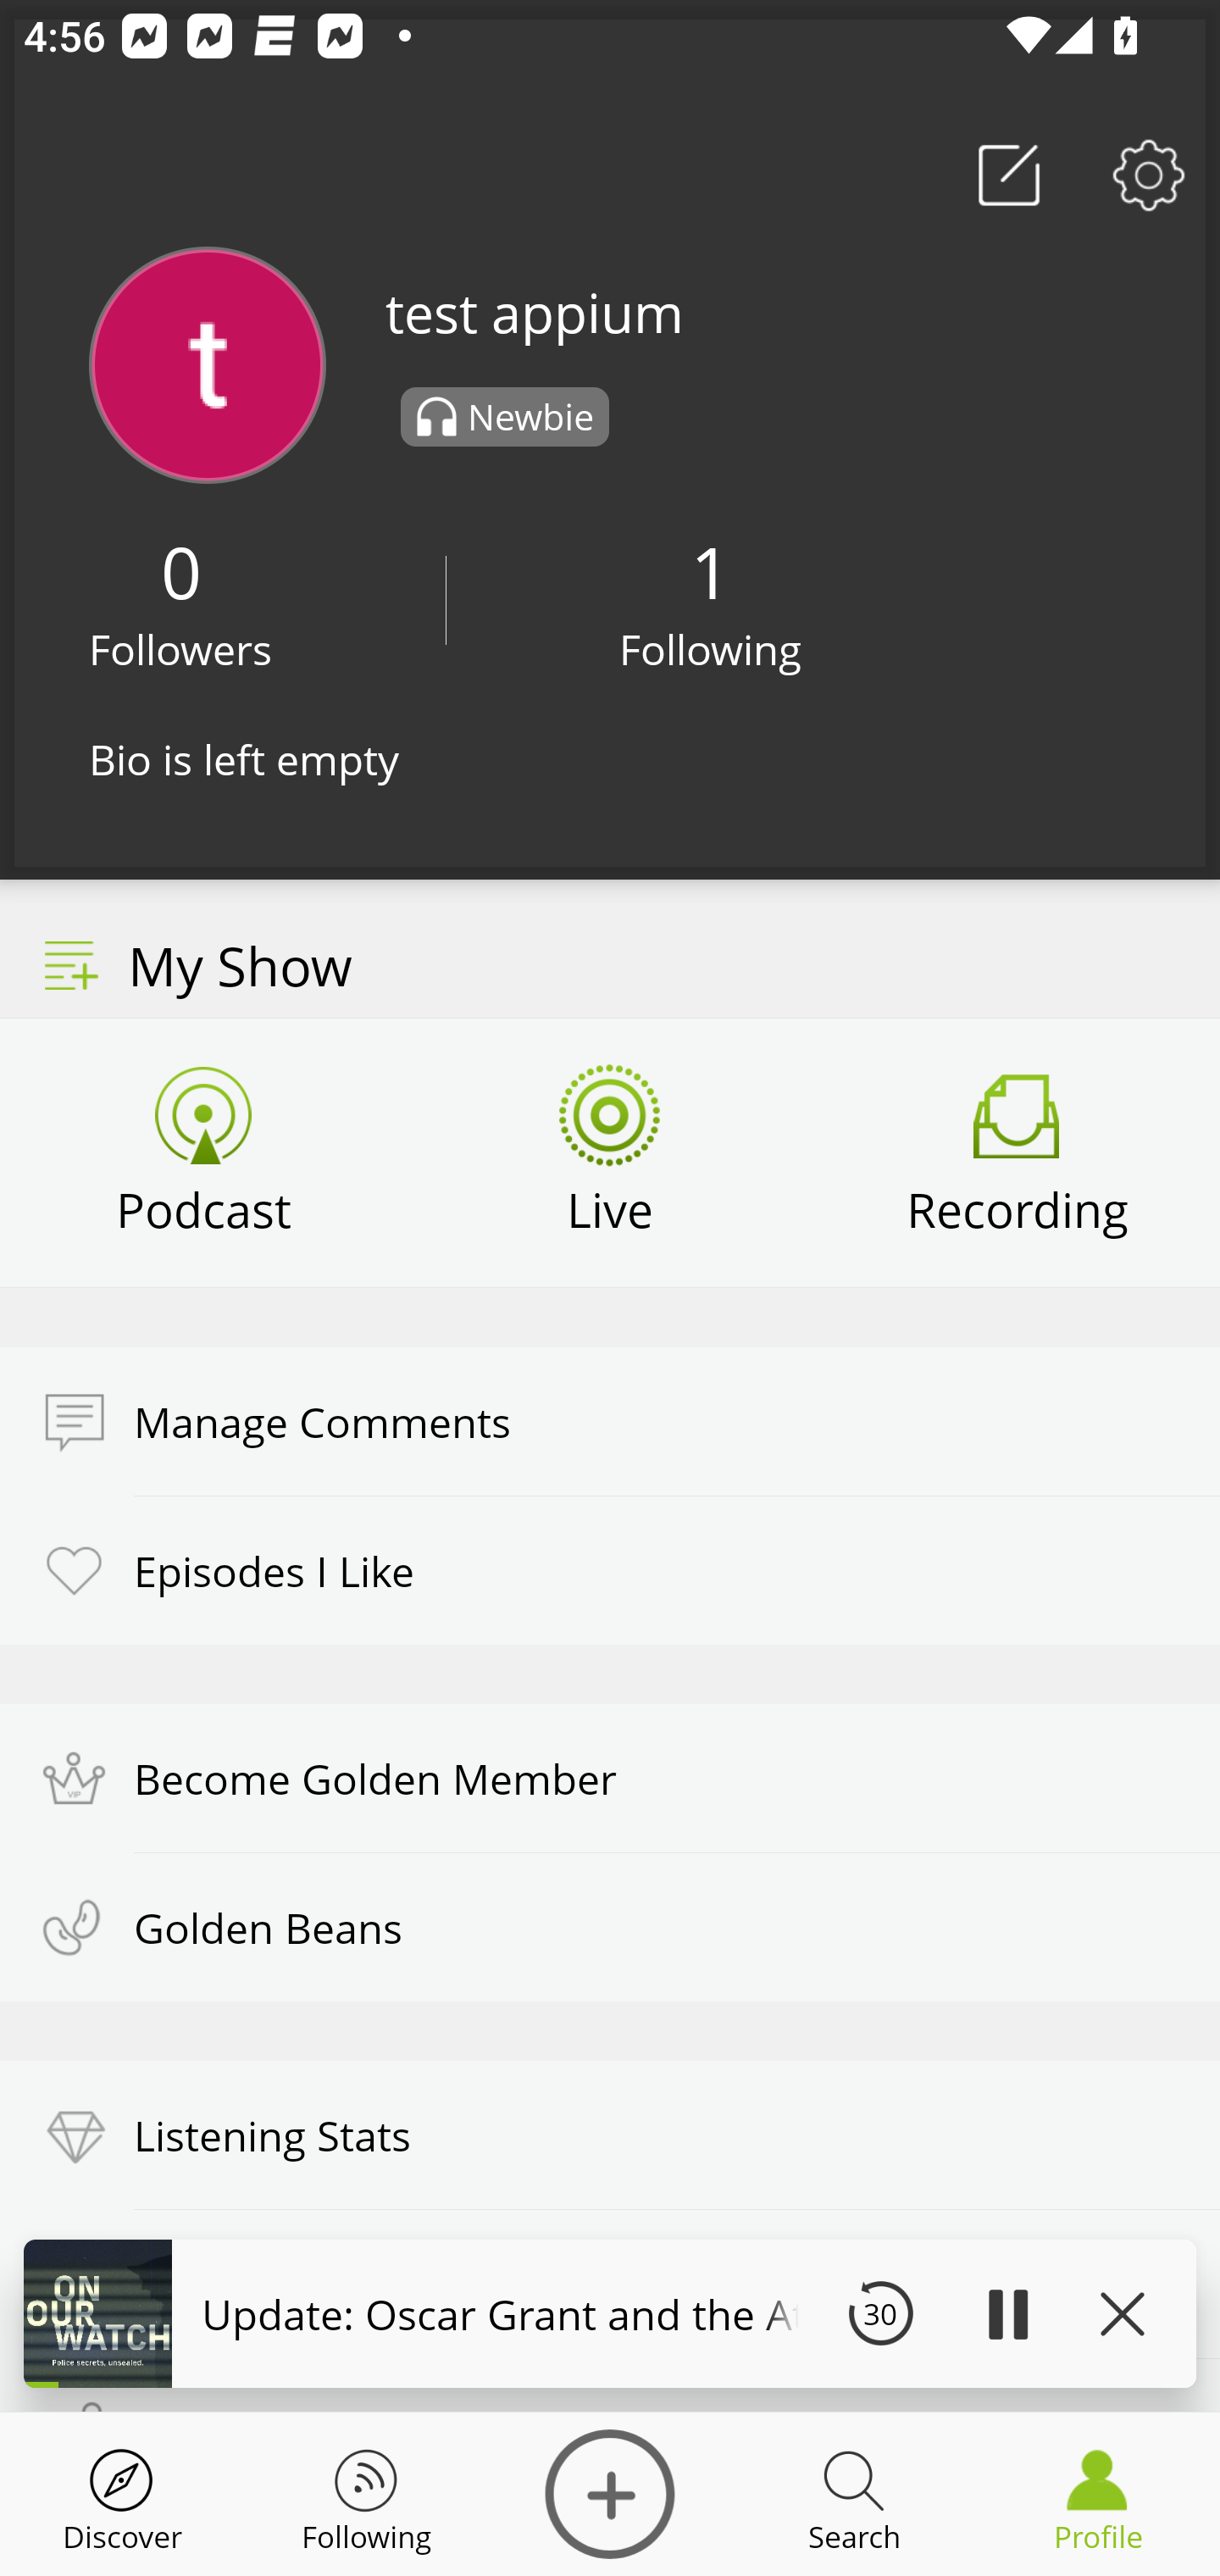 The height and width of the screenshot is (2576, 1220). Describe the element at coordinates (711, 649) in the screenshot. I see `Following` at that location.